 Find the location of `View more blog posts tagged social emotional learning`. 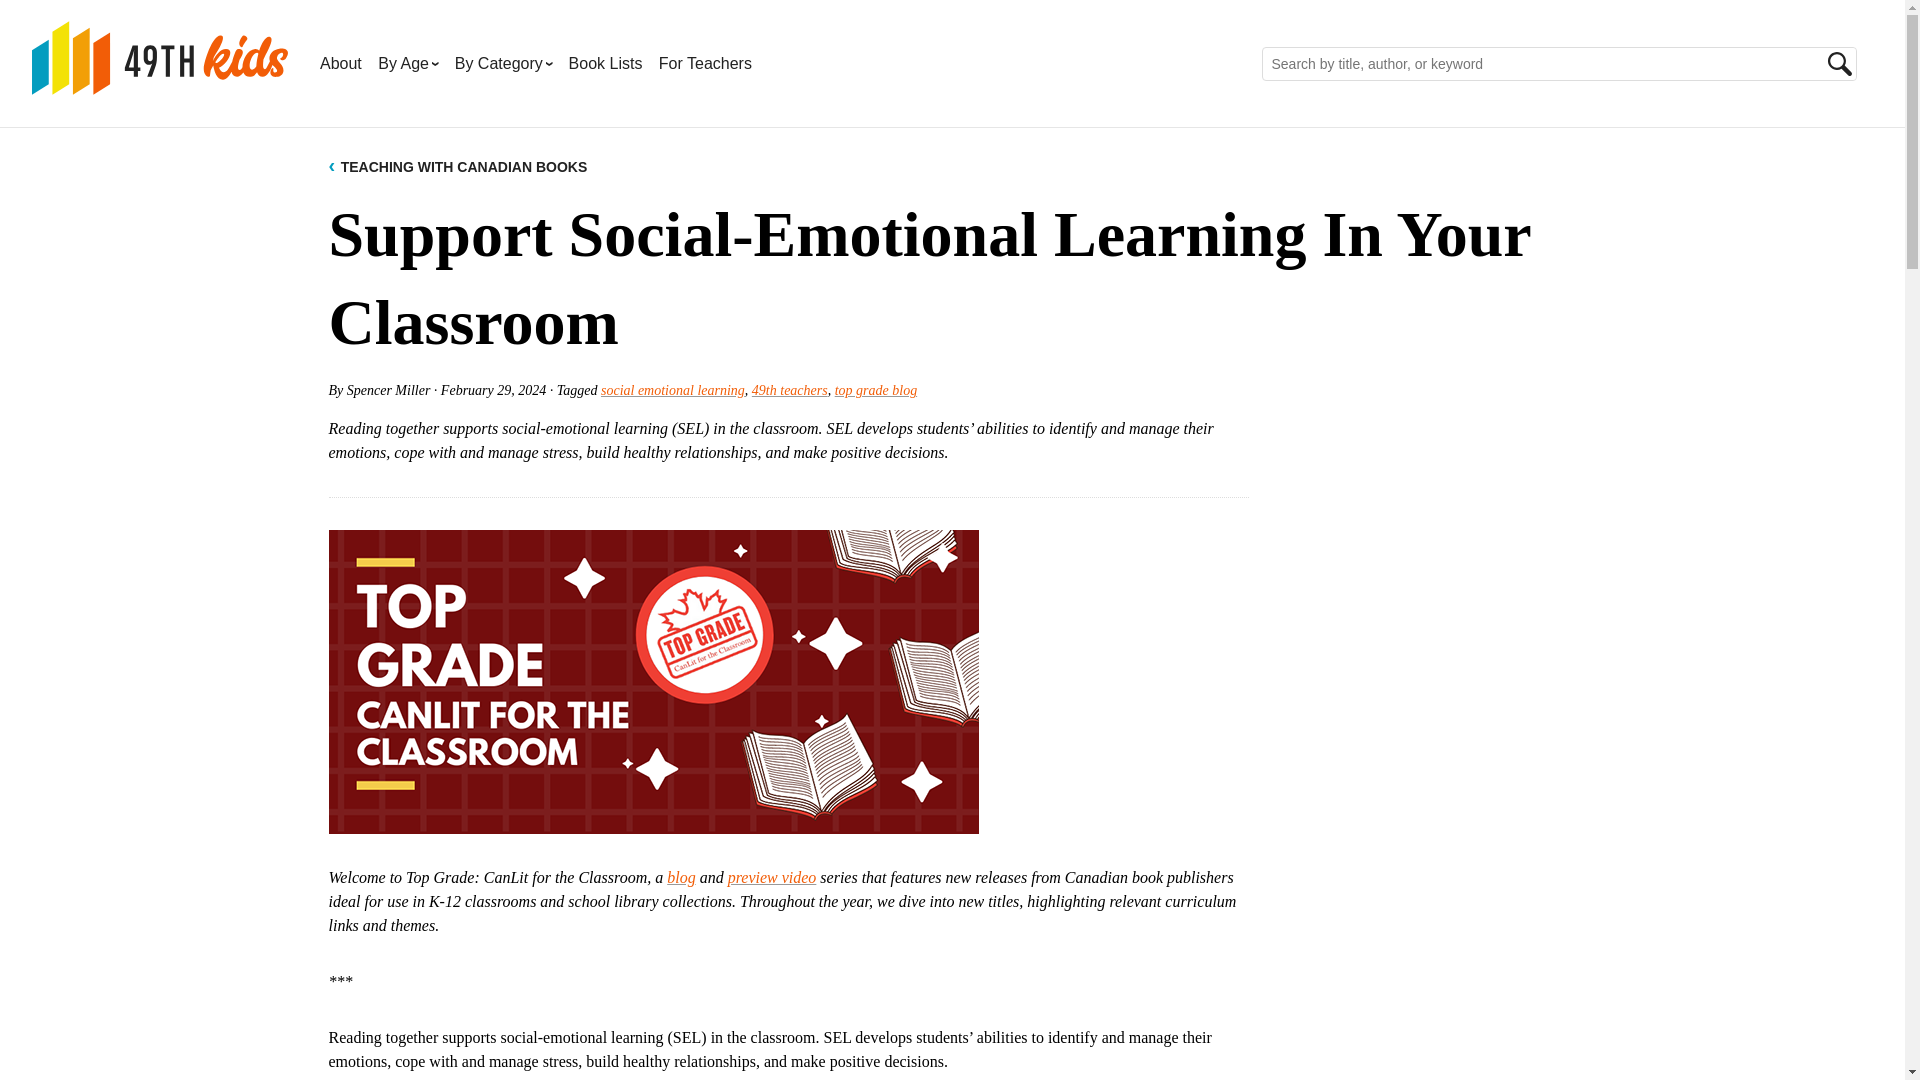

View more blog posts tagged social emotional learning is located at coordinates (672, 390).